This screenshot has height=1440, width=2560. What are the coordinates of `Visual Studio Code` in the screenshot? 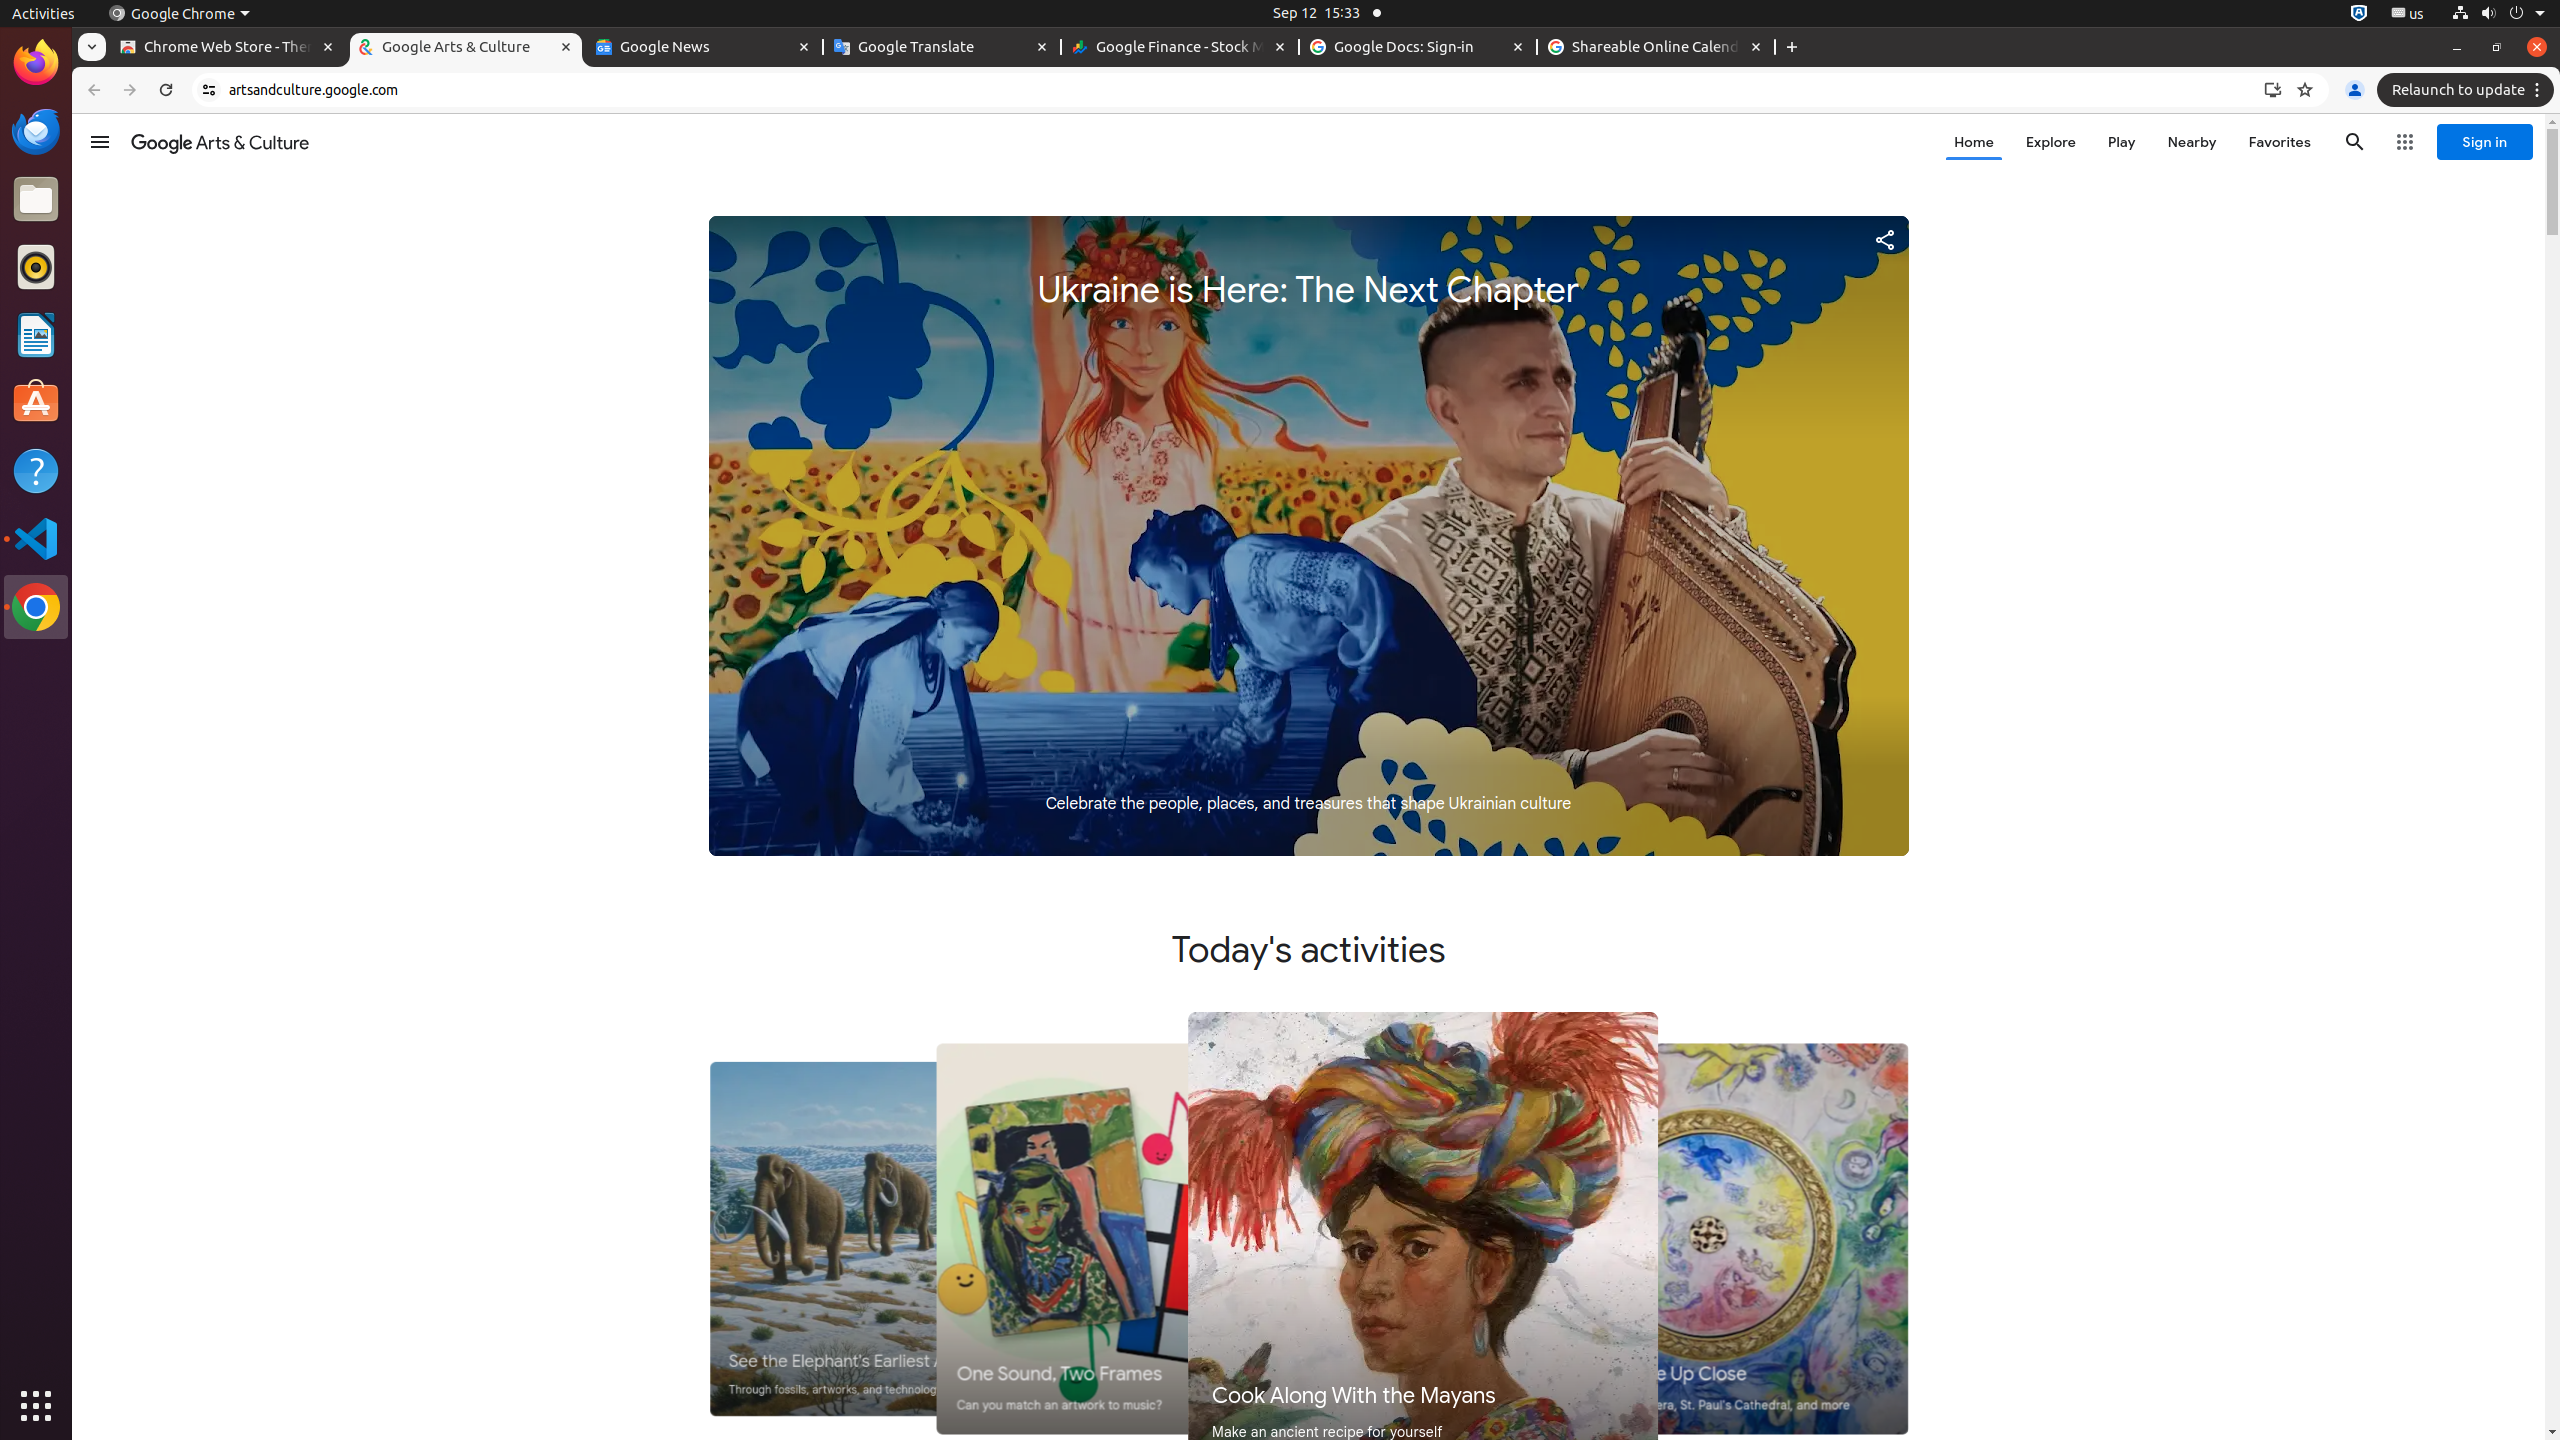 It's located at (36, 538).